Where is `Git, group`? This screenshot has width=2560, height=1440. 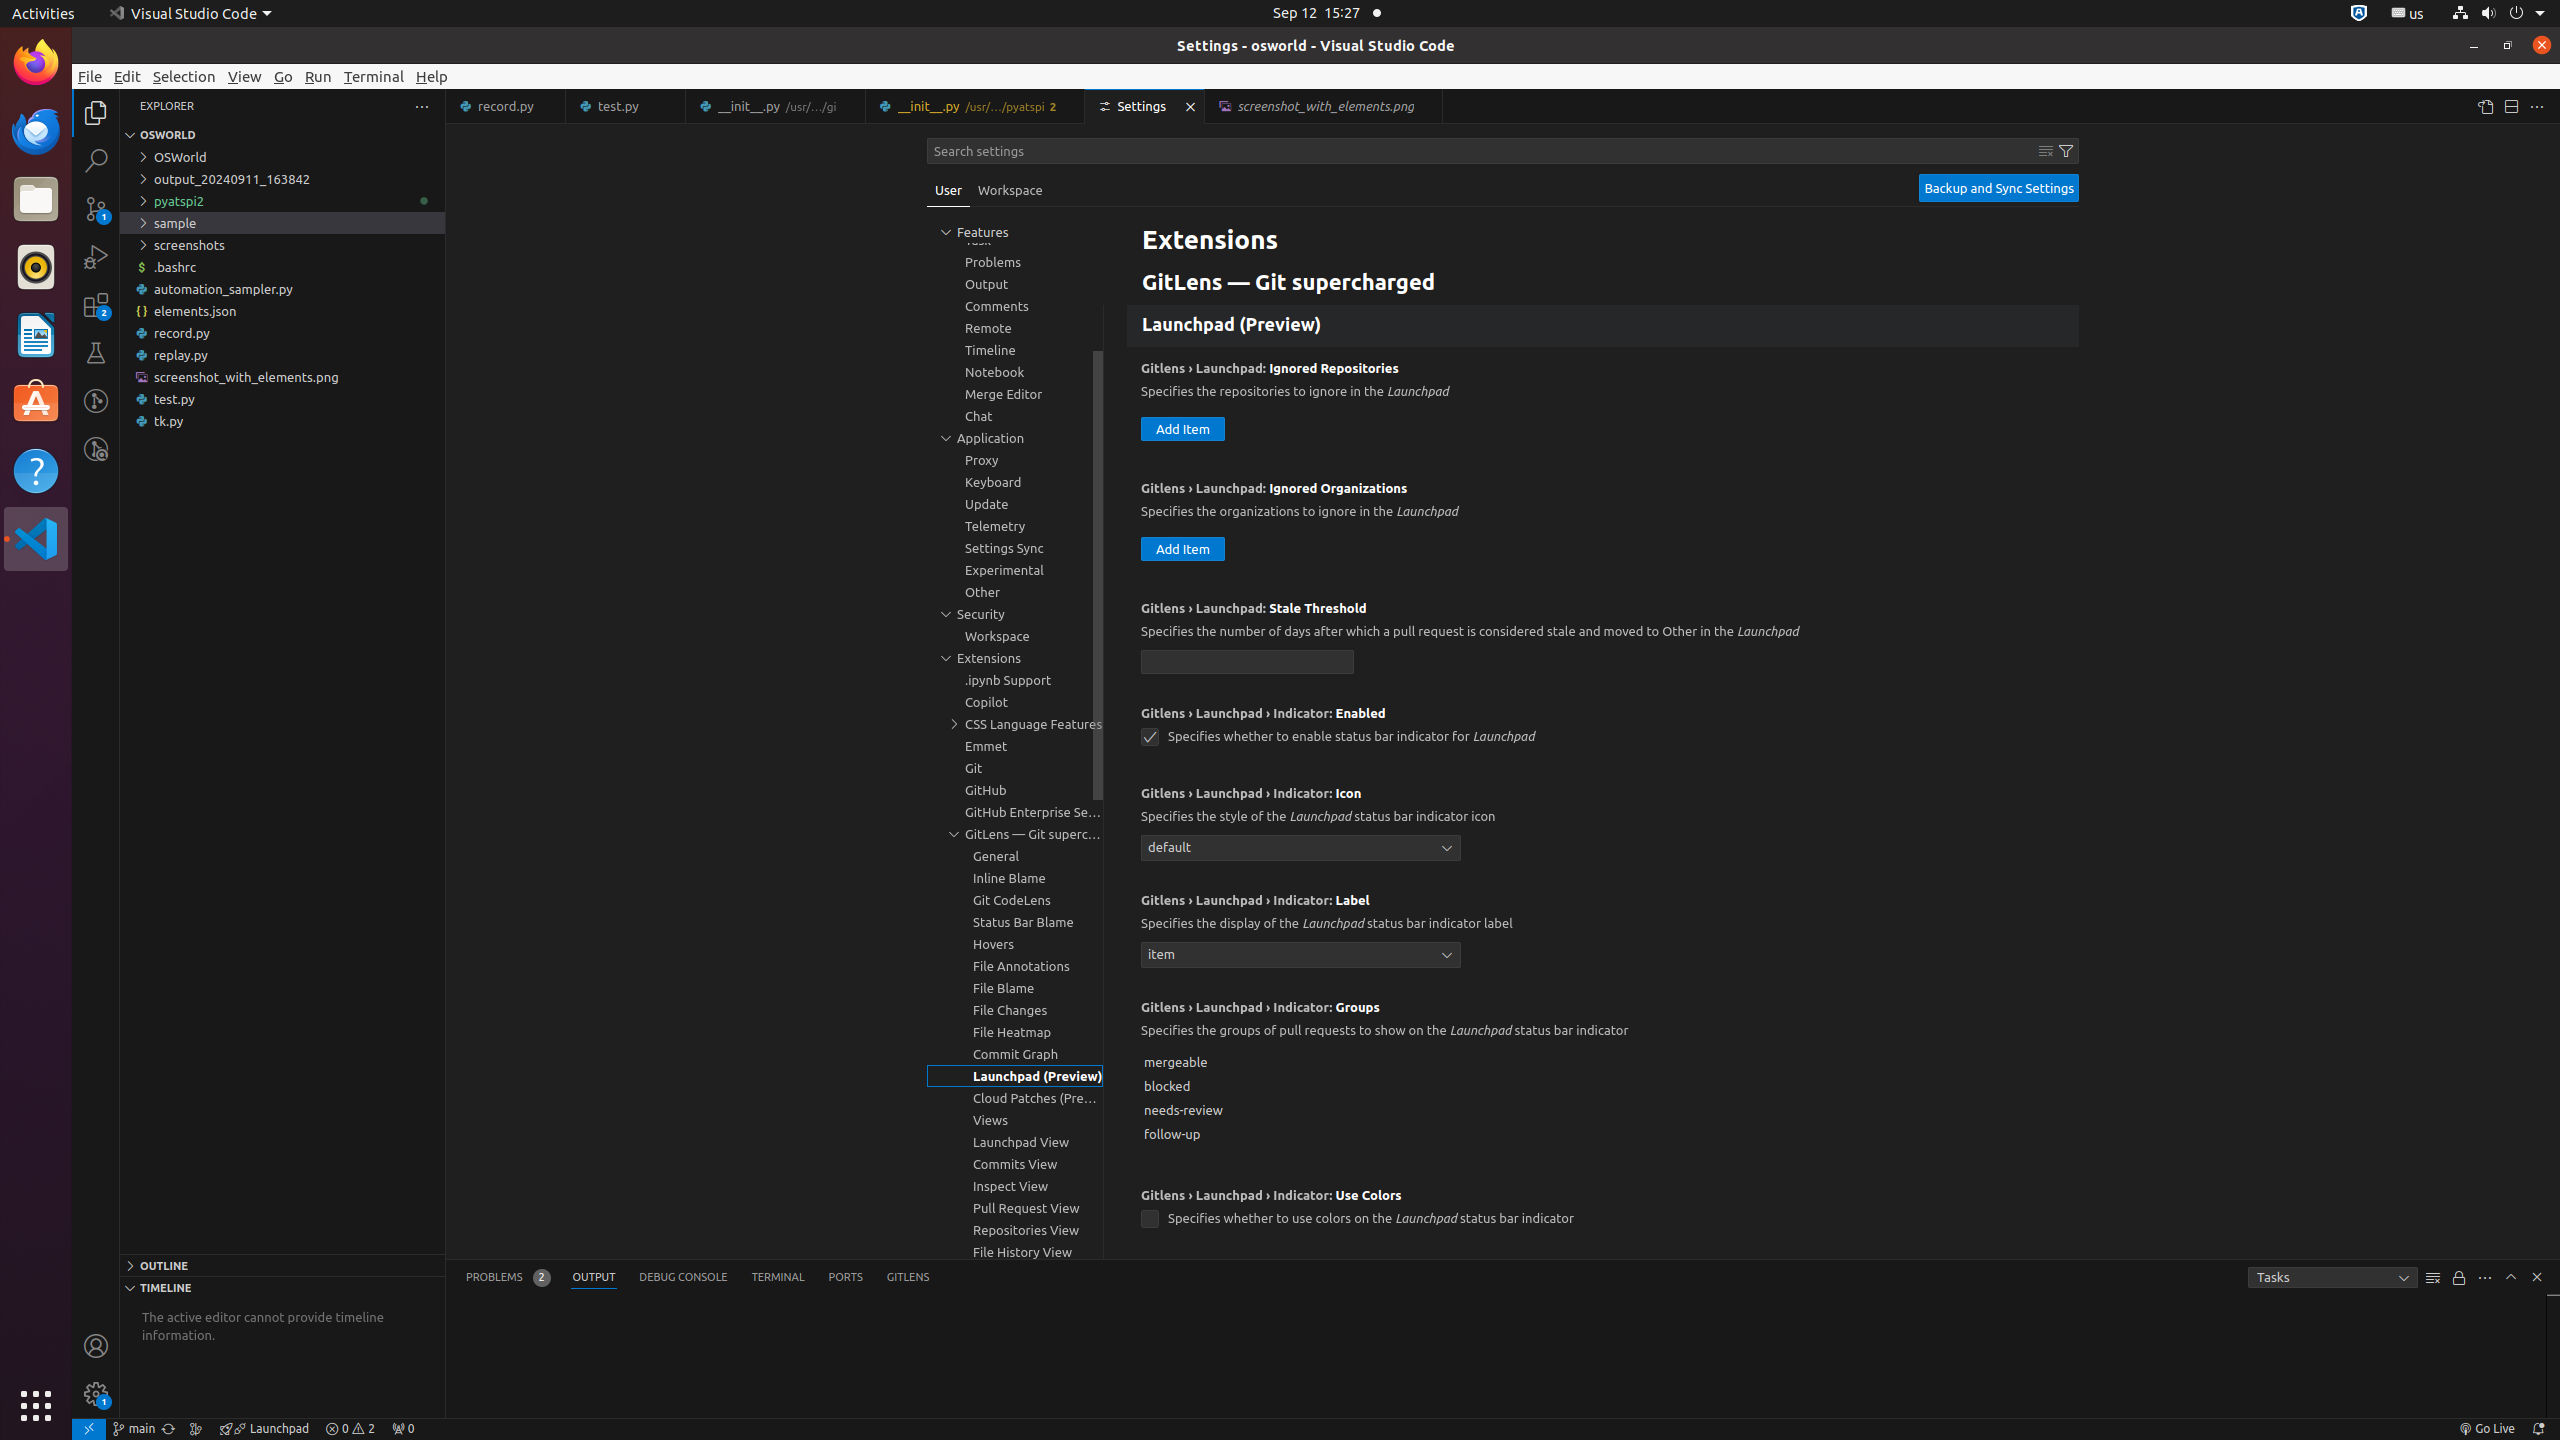 Git, group is located at coordinates (1015, 768).